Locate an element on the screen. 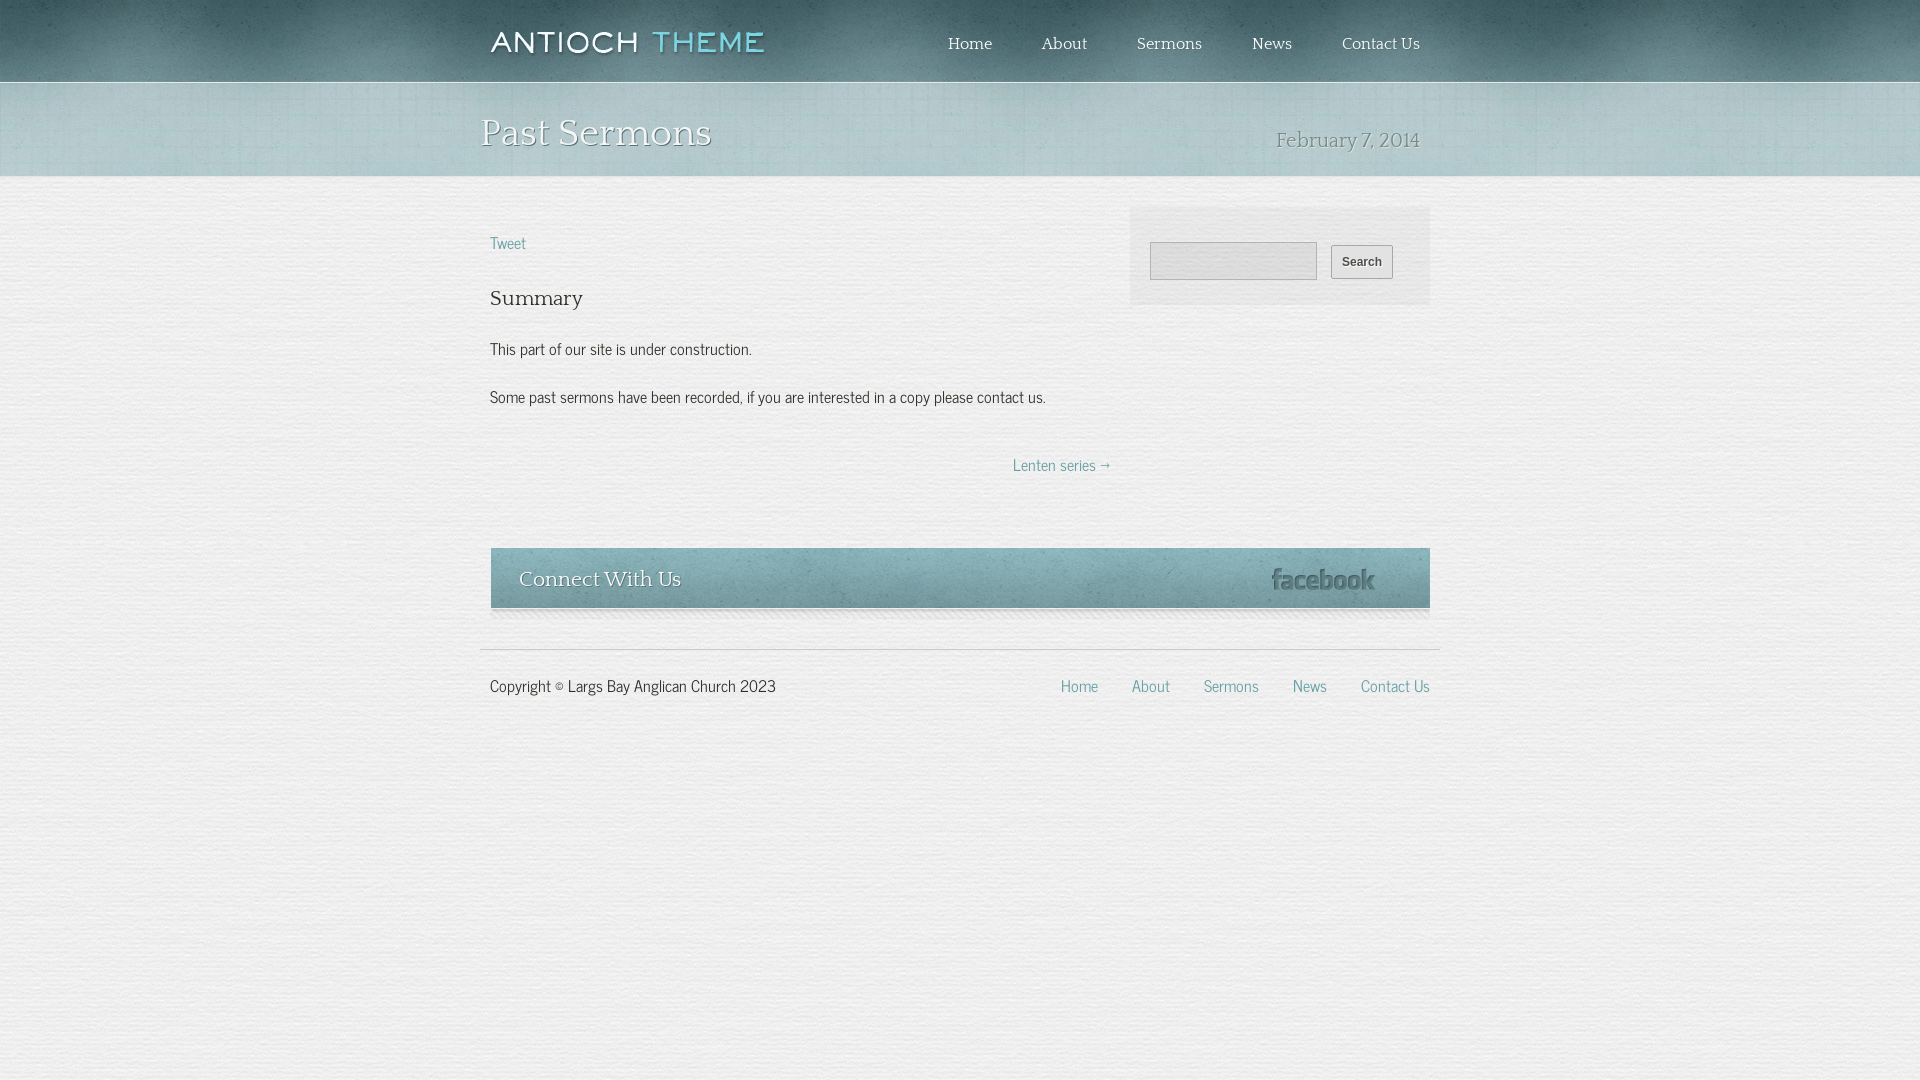  Contact Us is located at coordinates (1381, 44).